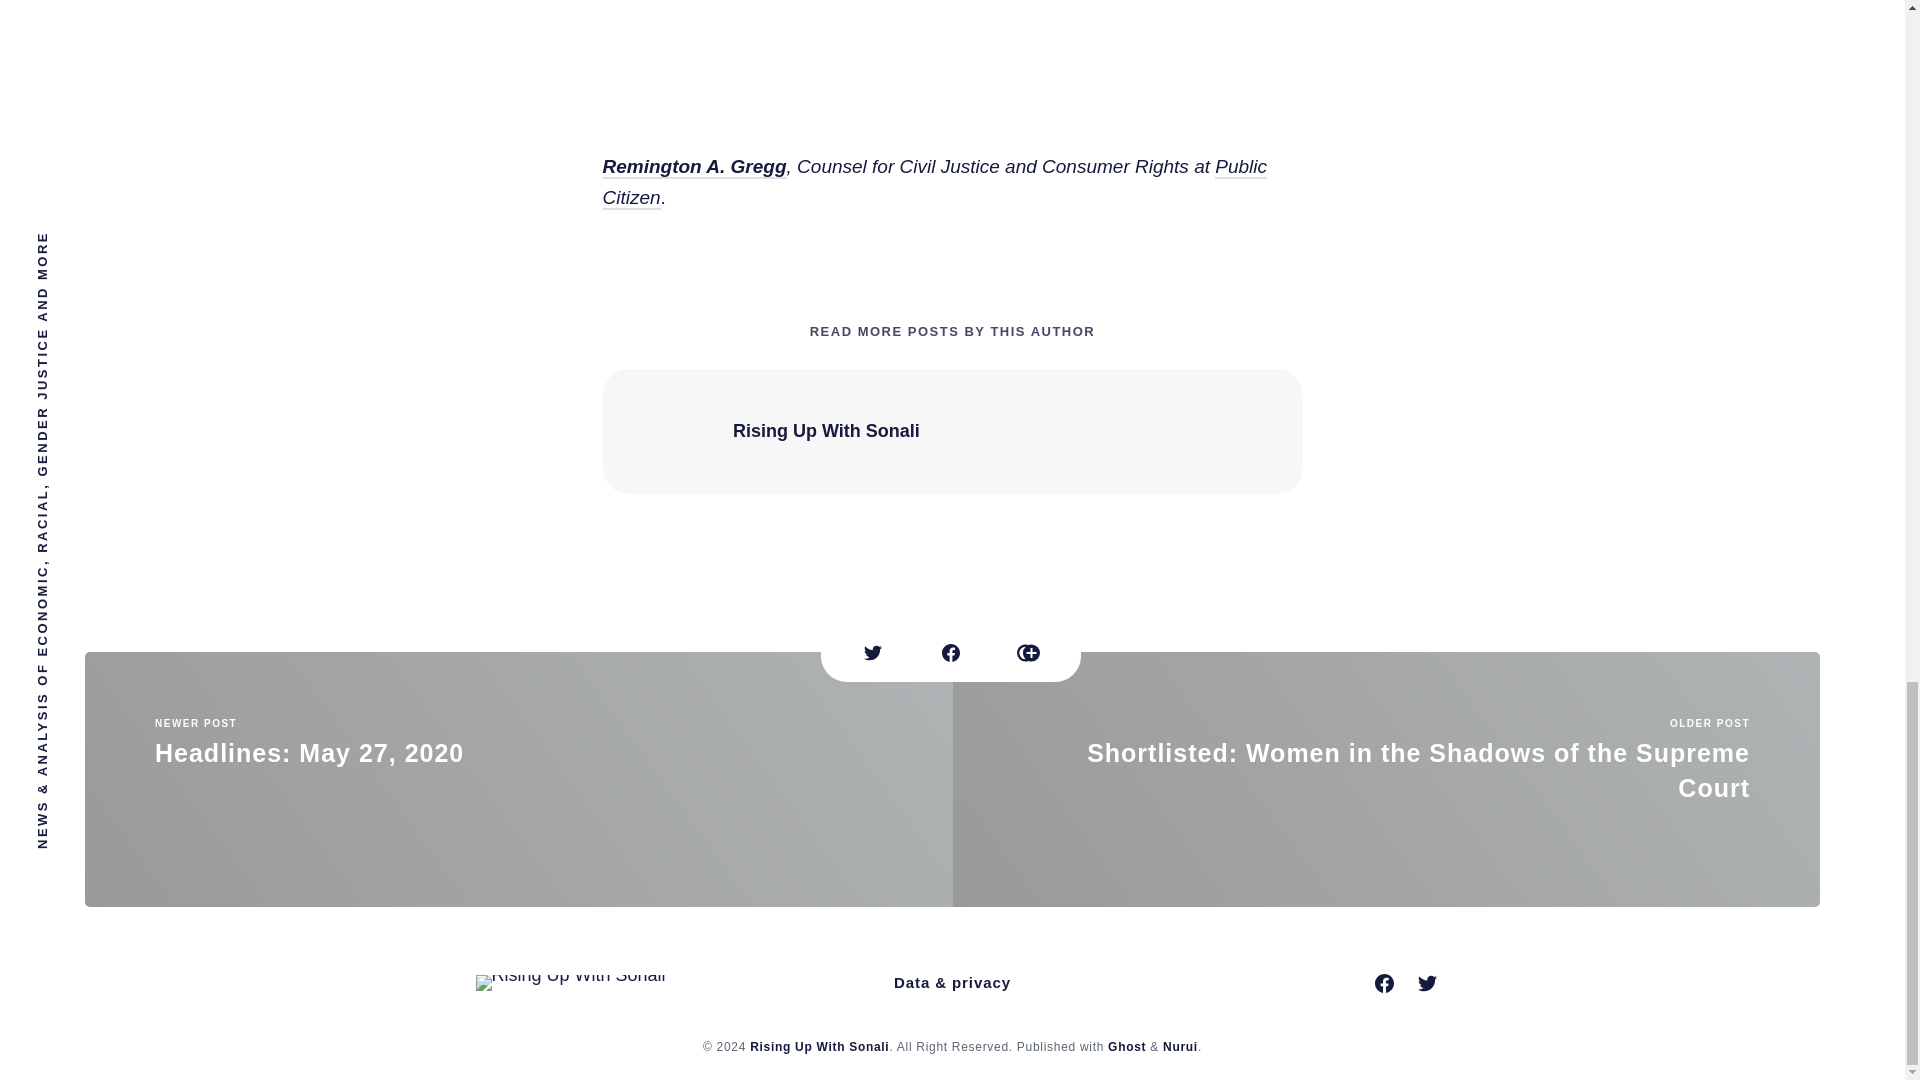  Describe the element at coordinates (819, 1046) in the screenshot. I see `Rising Up With Sonali` at that location.